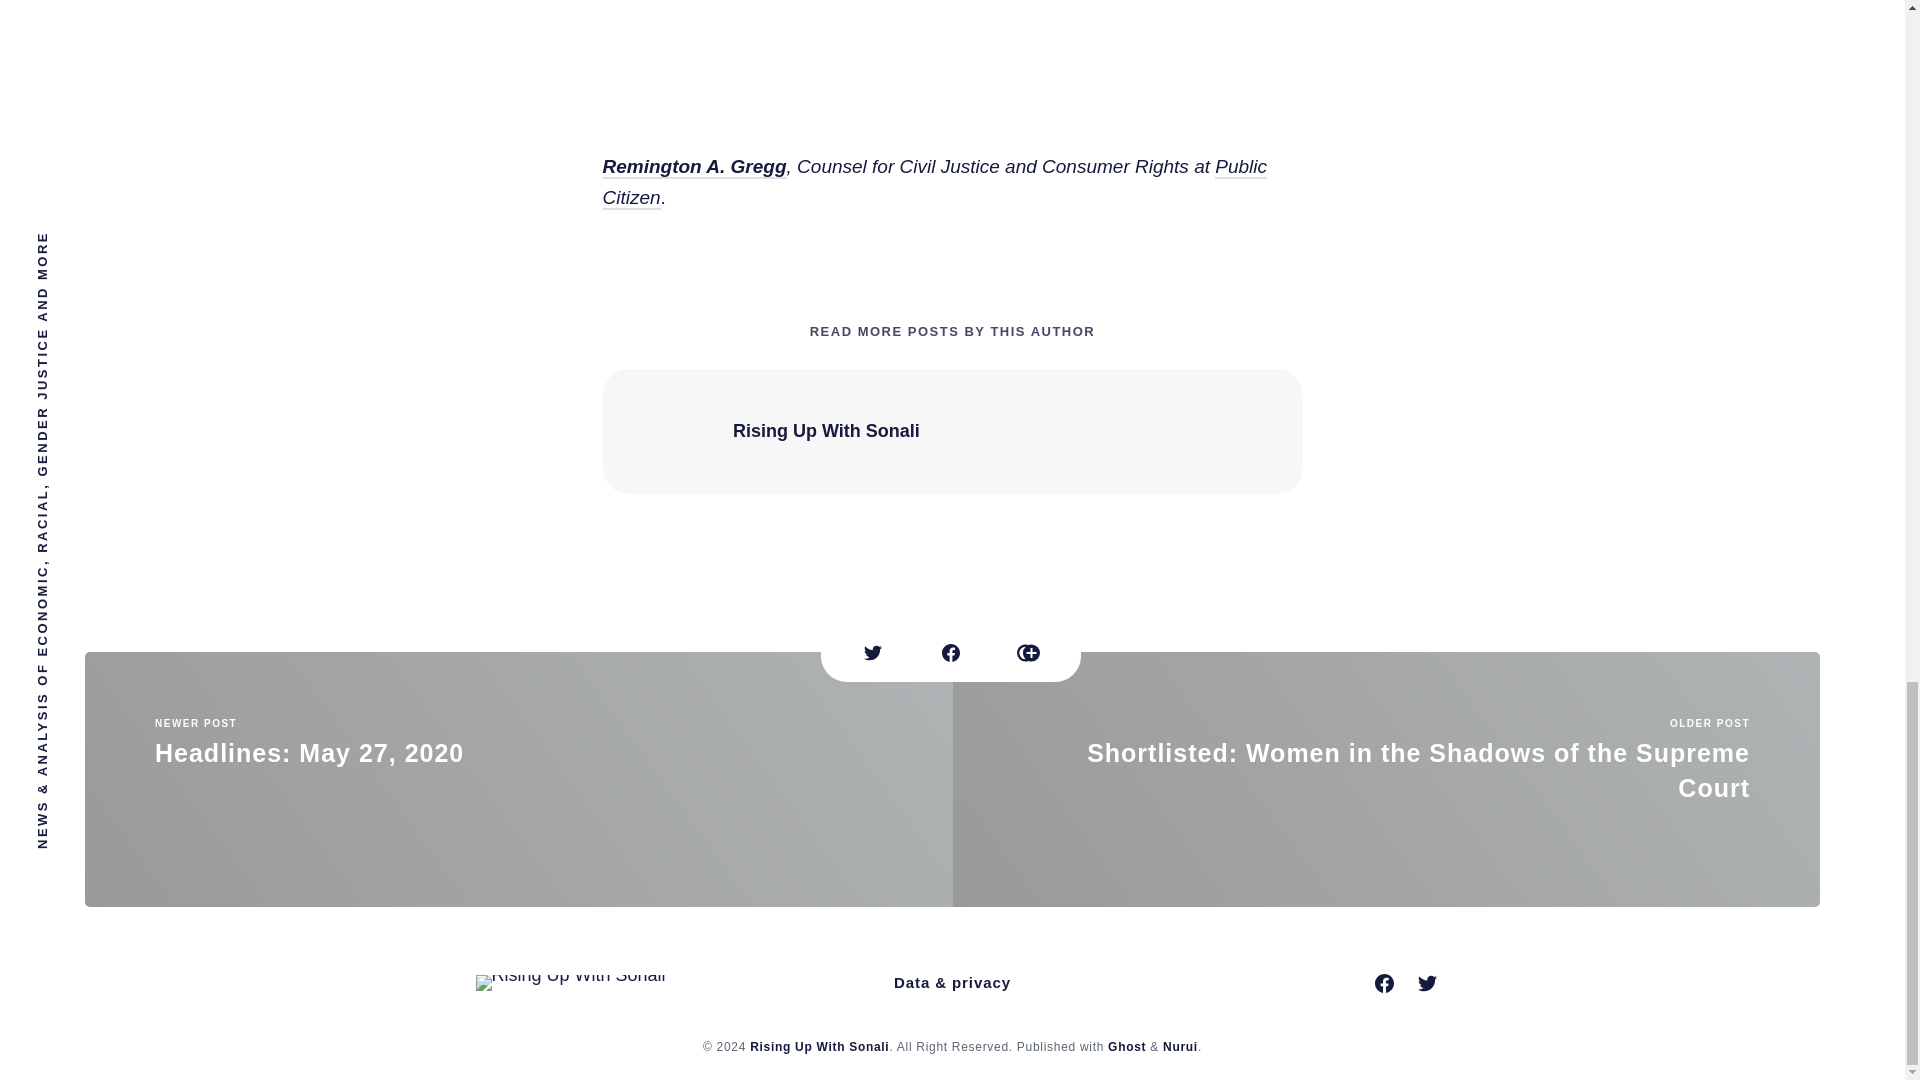  Describe the element at coordinates (819, 1046) in the screenshot. I see `Rising Up With Sonali` at that location.